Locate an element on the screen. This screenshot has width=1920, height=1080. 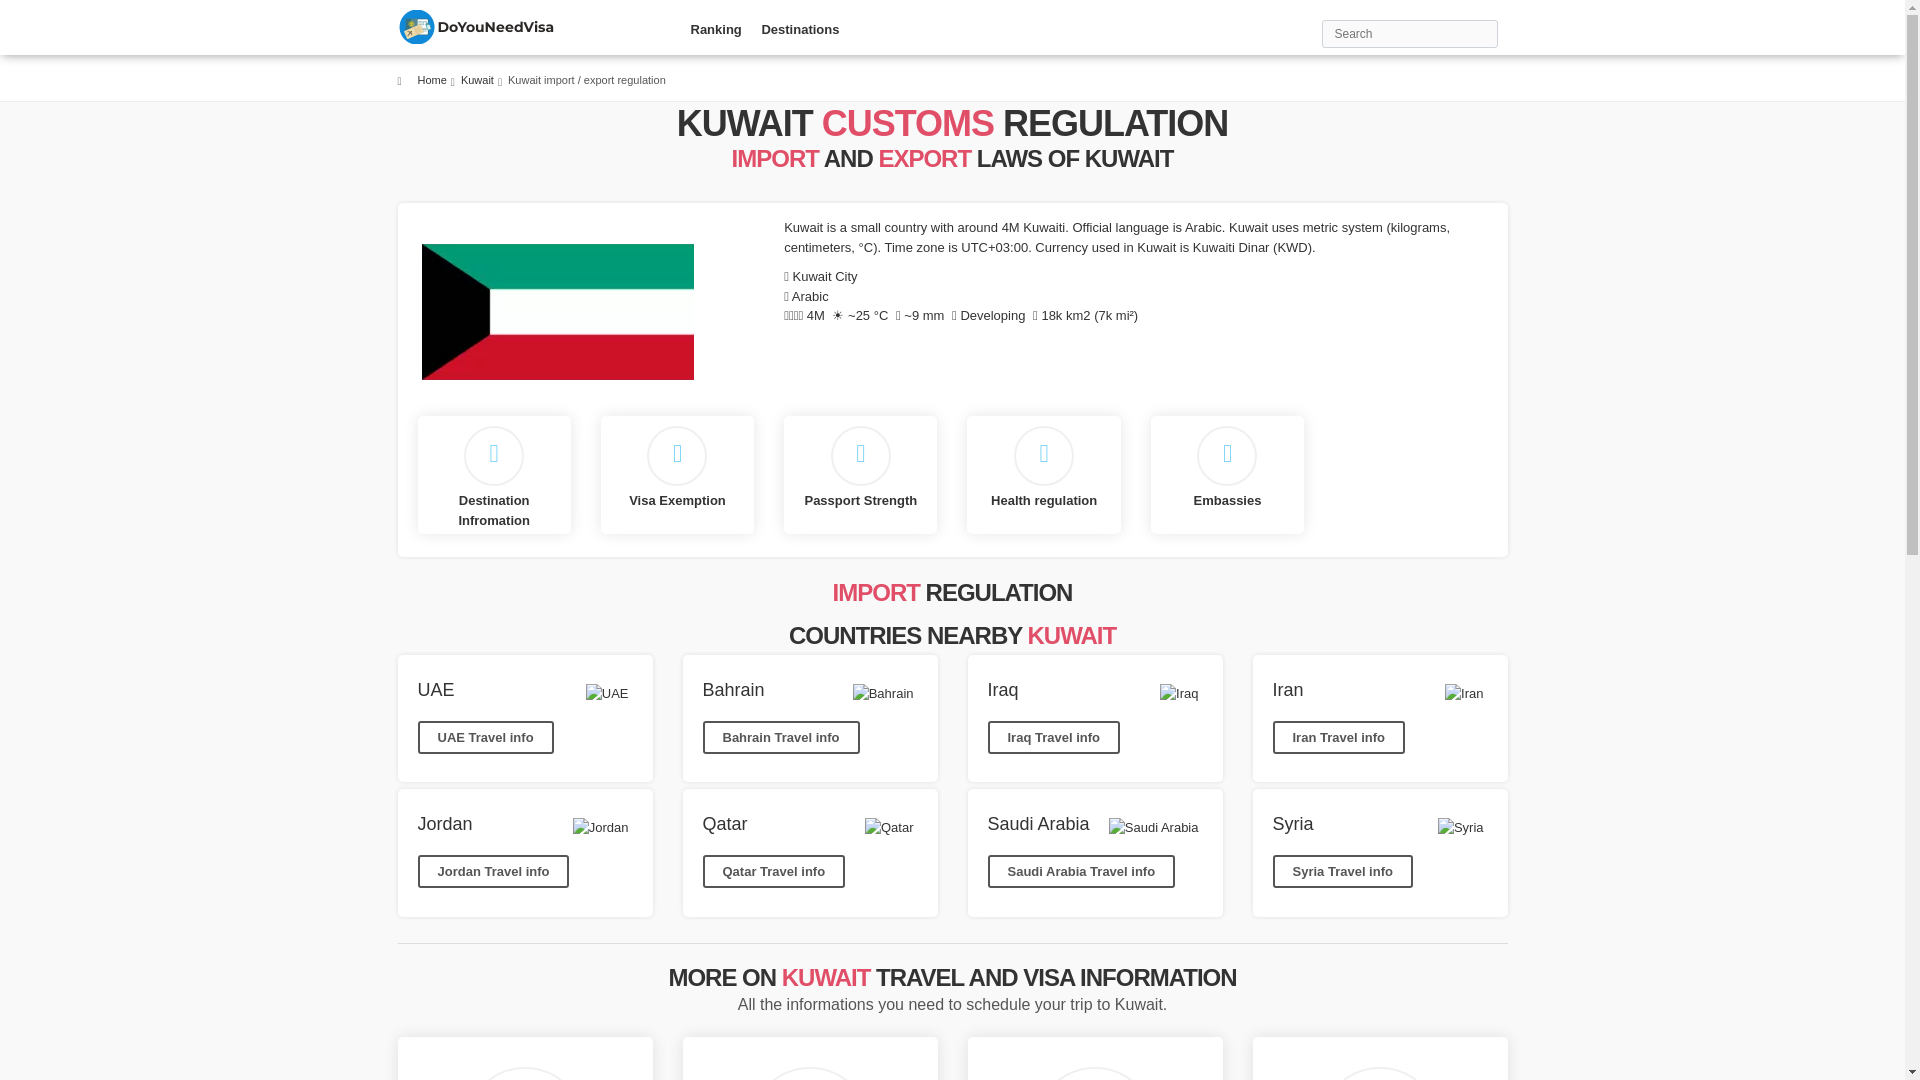
Saudi Arabia Travel info is located at coordinates (1082, 872).